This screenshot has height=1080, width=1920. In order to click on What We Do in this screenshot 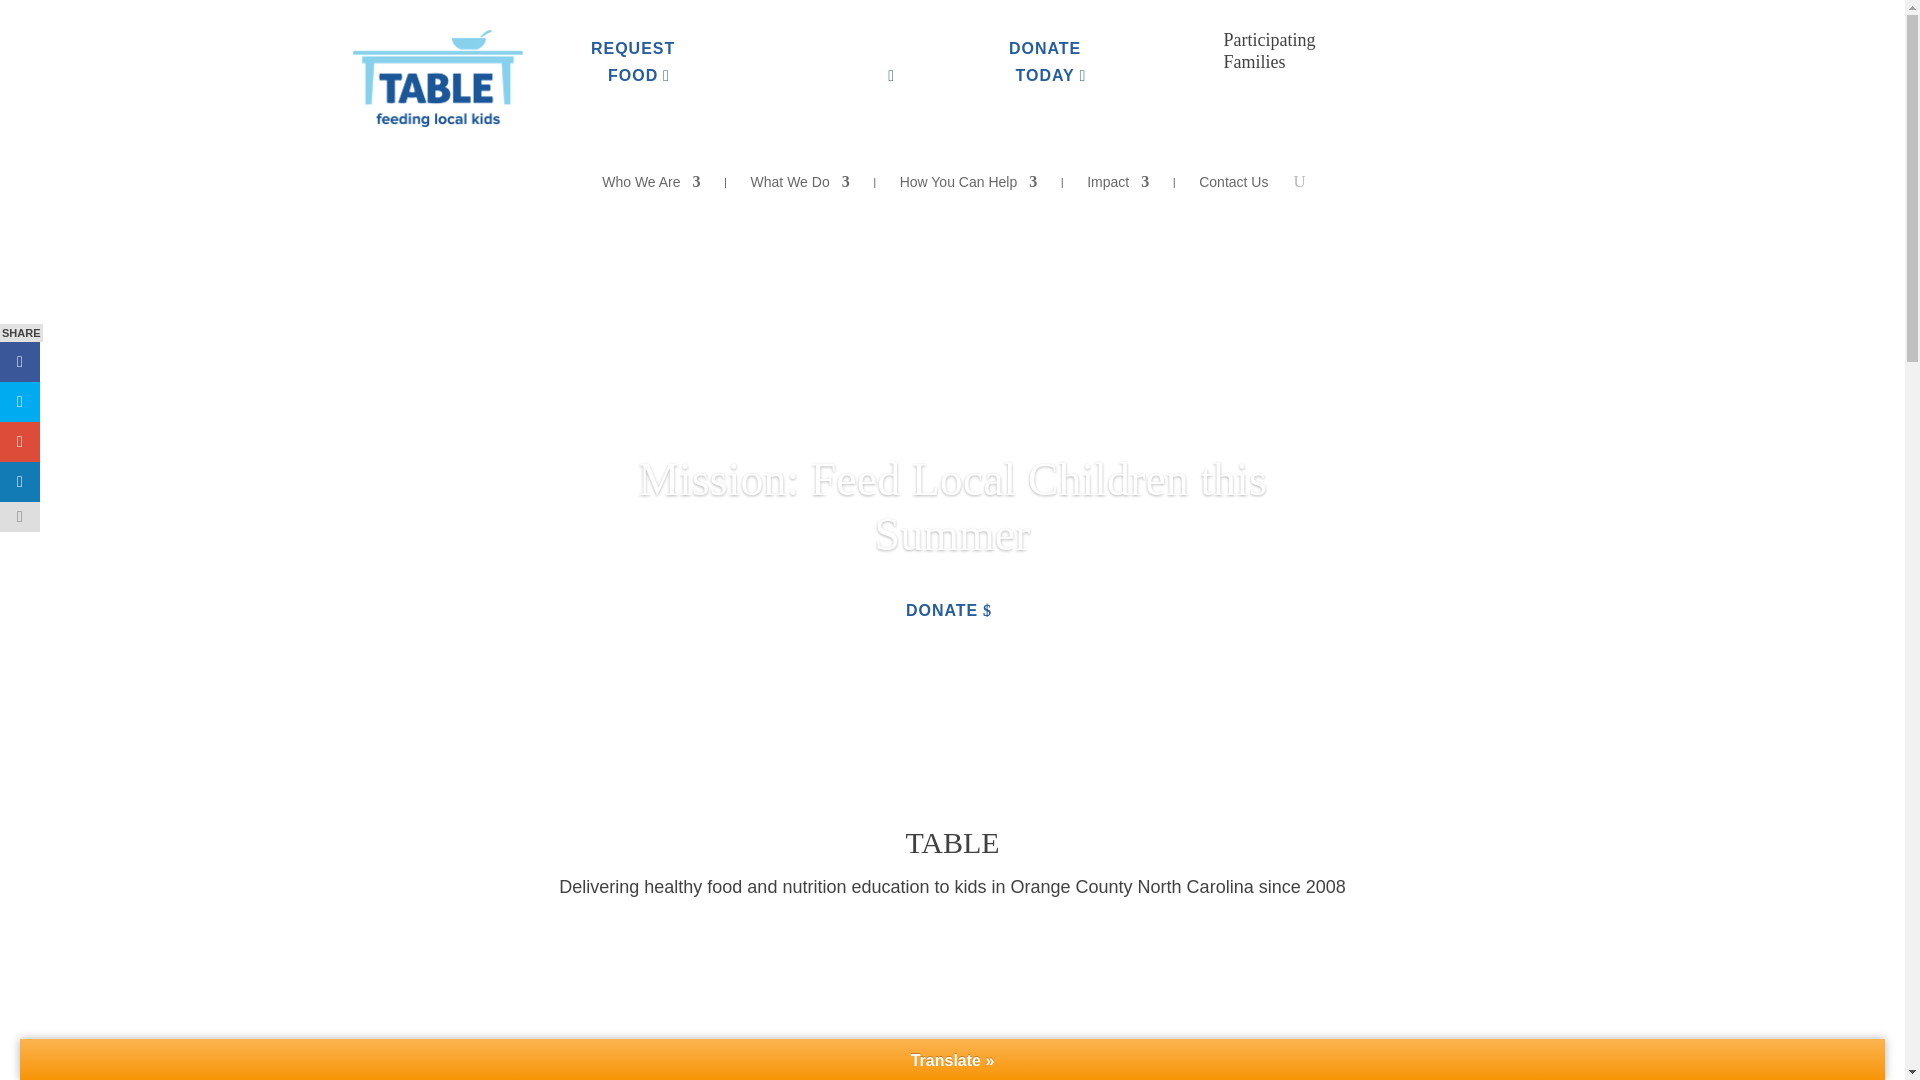, I will do `click(800, 185)`.